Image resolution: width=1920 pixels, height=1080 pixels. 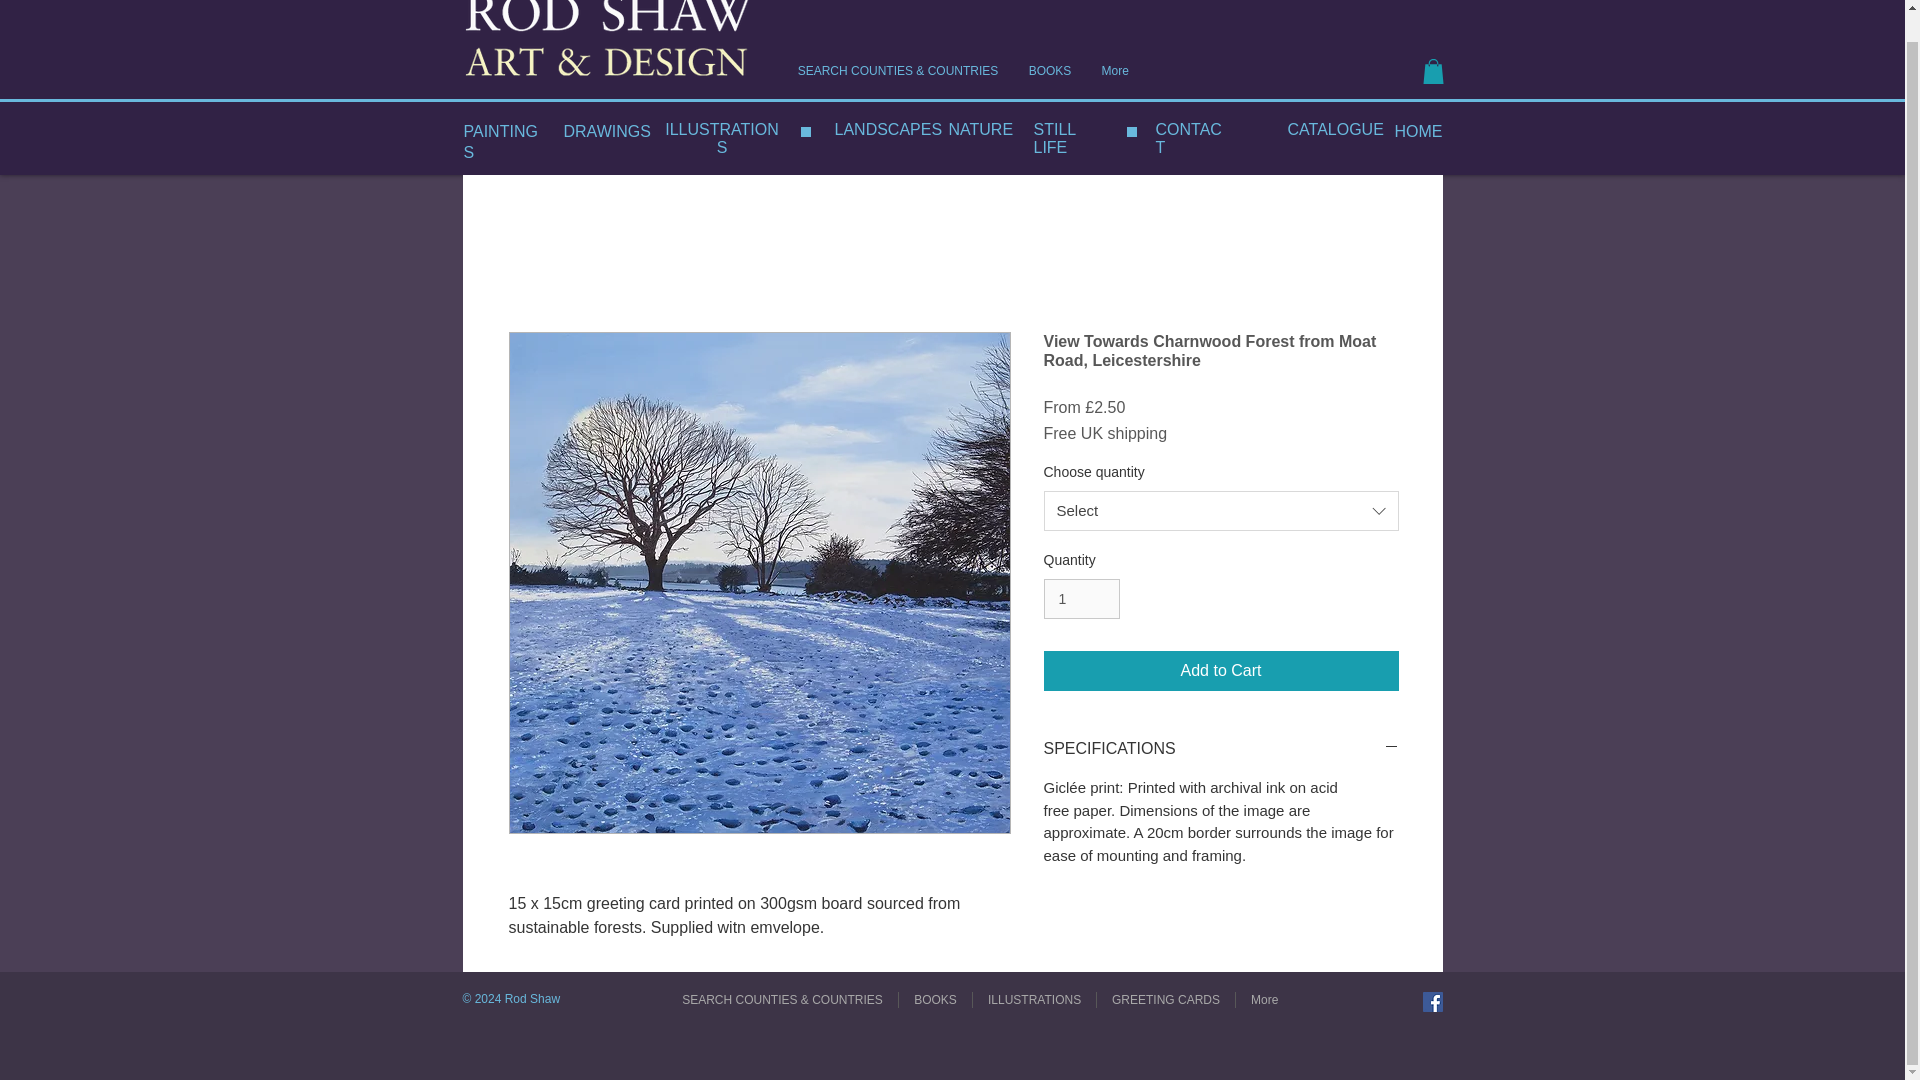 What do you see at coordinates (1188, 138) in the screenshot?
I see `CONTACT` at bounding box center [1188, 138].